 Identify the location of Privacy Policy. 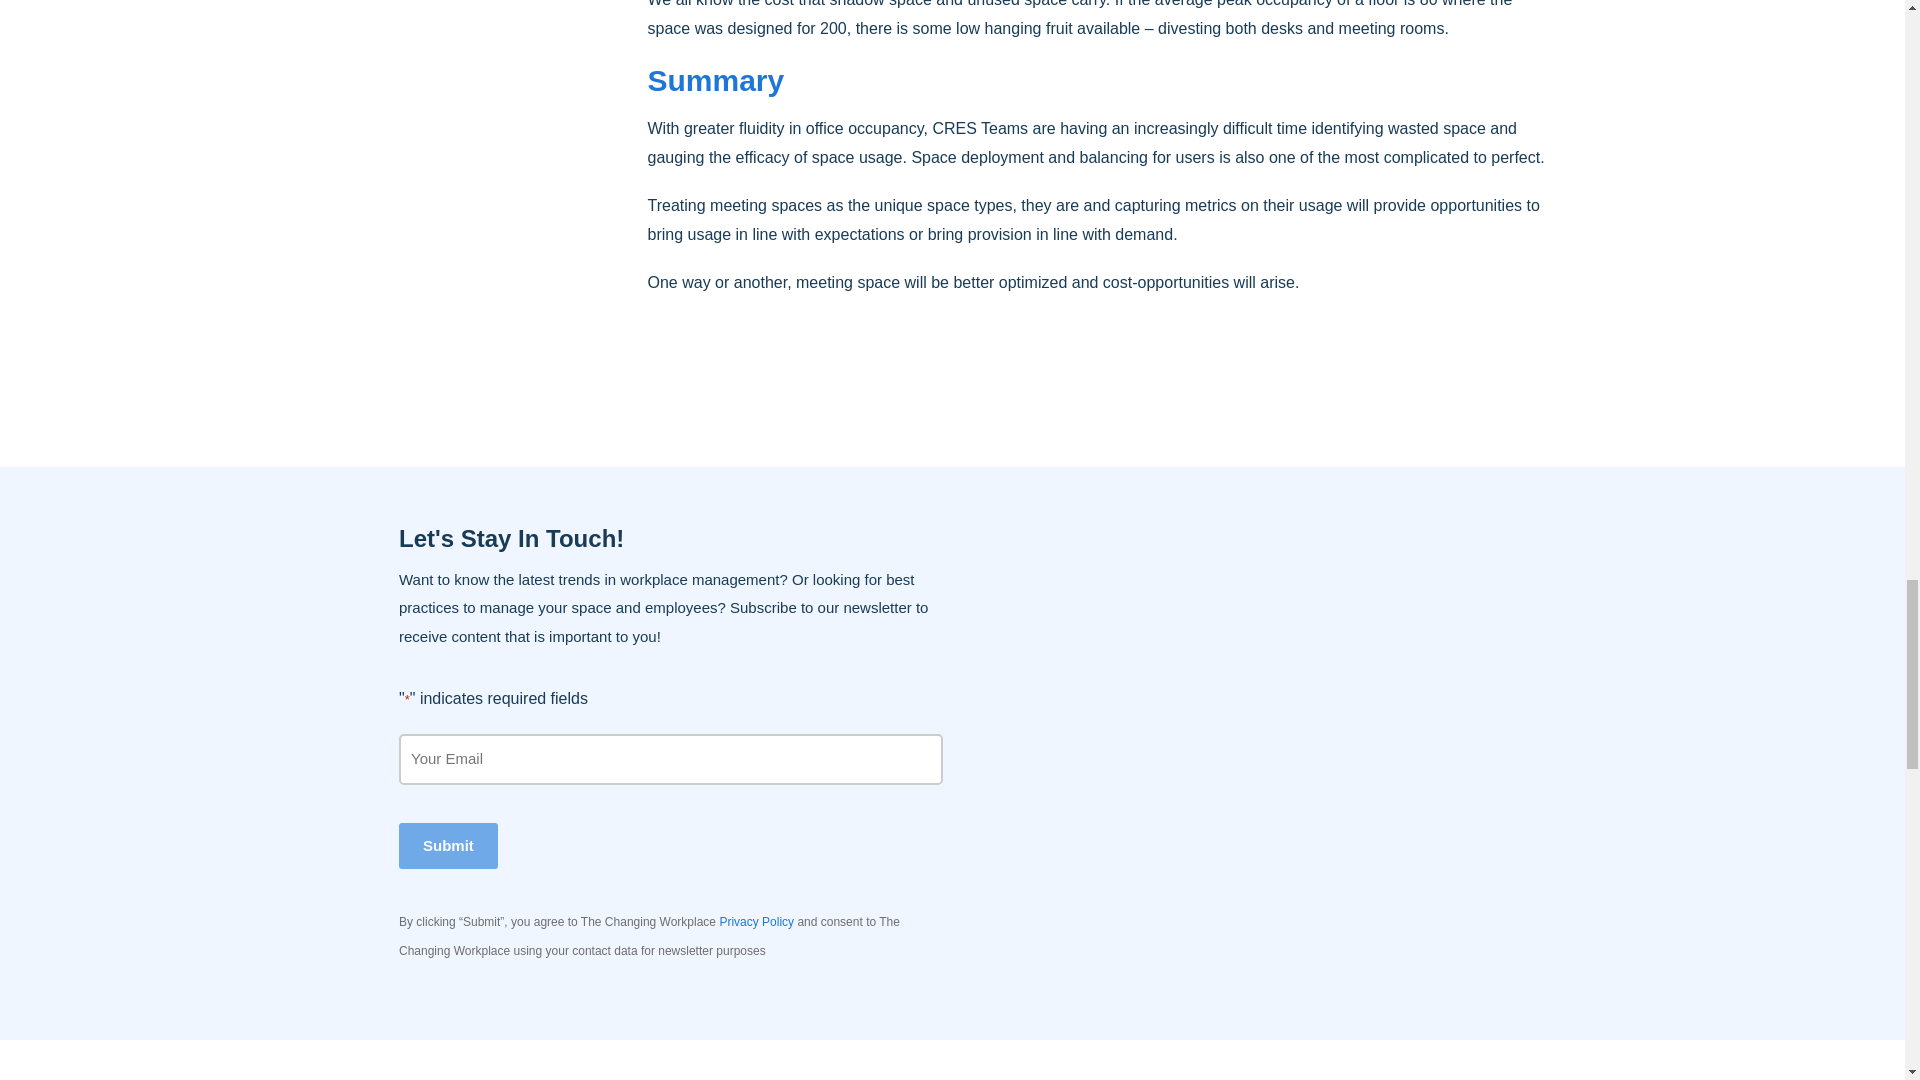
(756, 921).